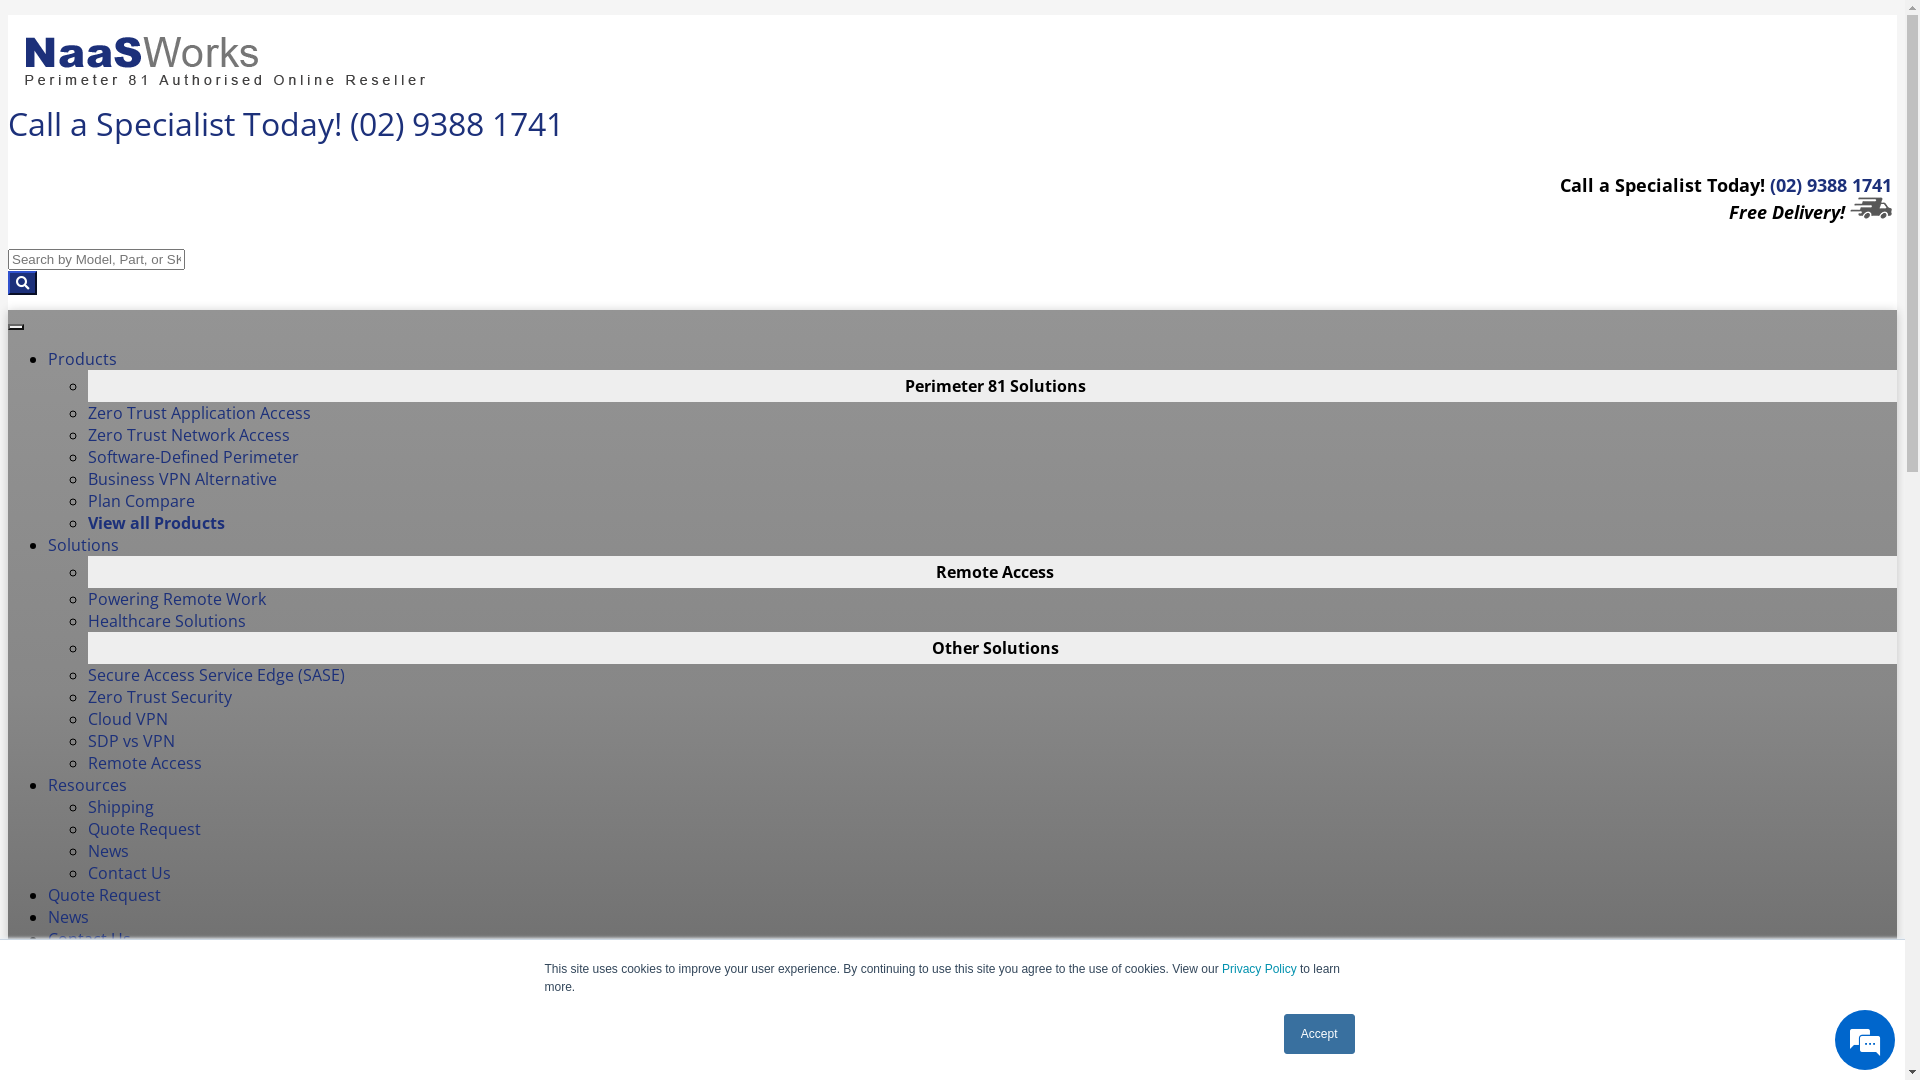 Image resolution: width=1920 pixels, height=1080 pixels. Describe the element at coordinates (130, 873) in the screenshot. I see `Contact Us` at that location.